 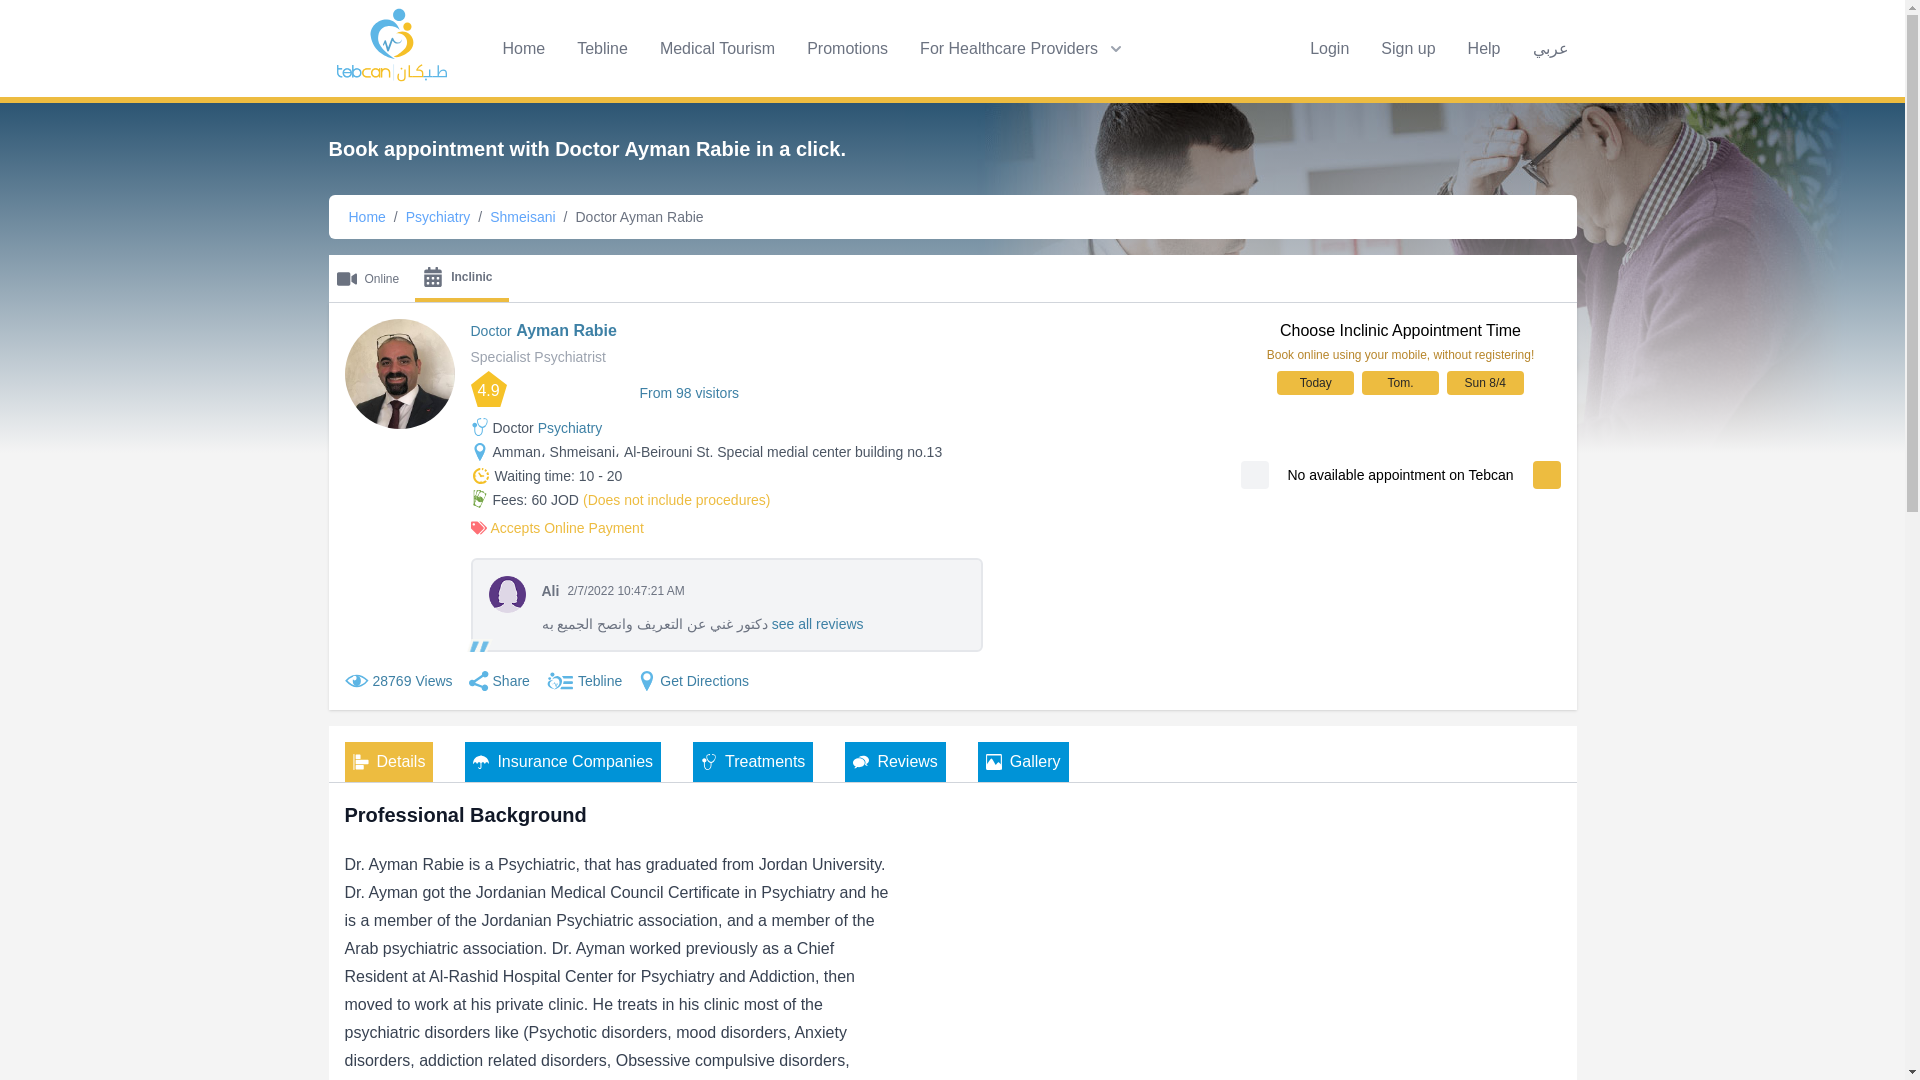 What do you see at coordinates (952, 278) in the screenshot?
I see `Medical Tourism` at bounding box center [952, 278].